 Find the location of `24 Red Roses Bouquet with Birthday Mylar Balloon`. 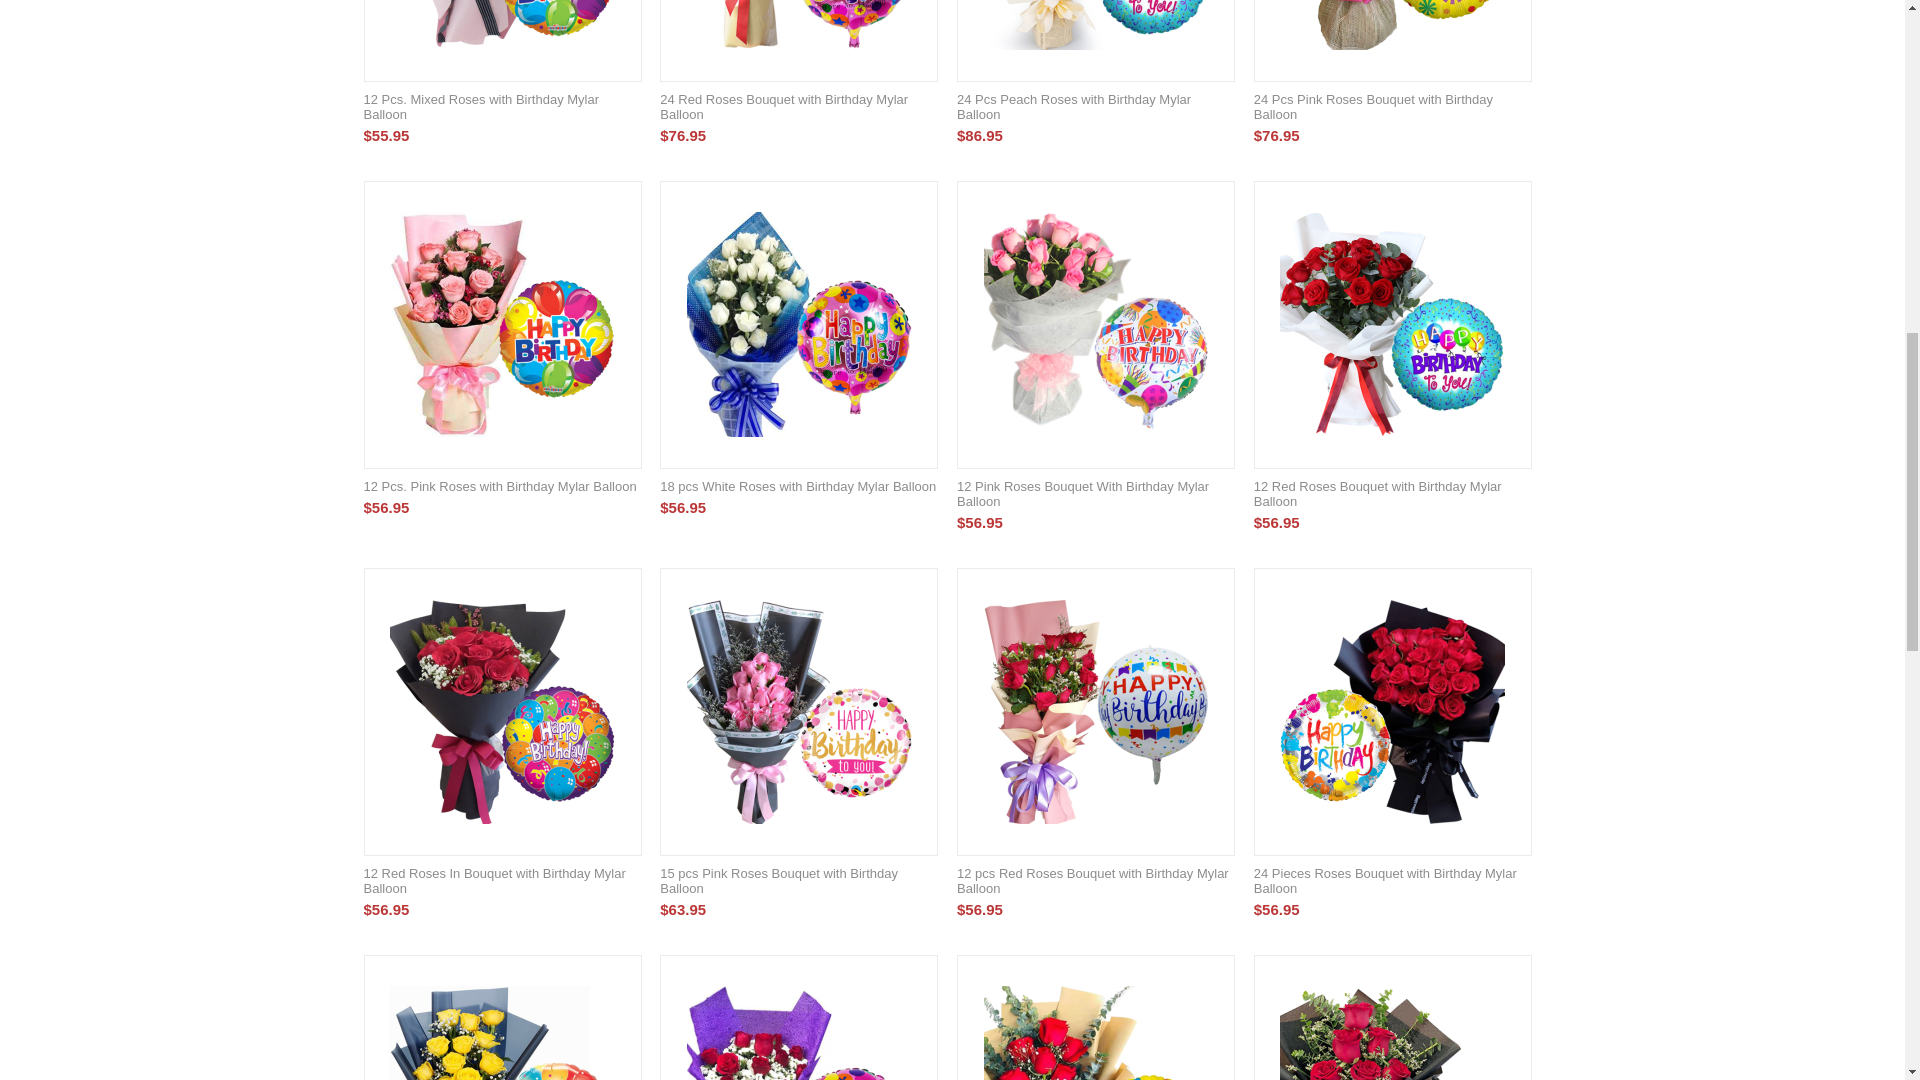

24 Red Roses Bouquet with Birthday Mylar Balloon is located at coordinates (799, 106).